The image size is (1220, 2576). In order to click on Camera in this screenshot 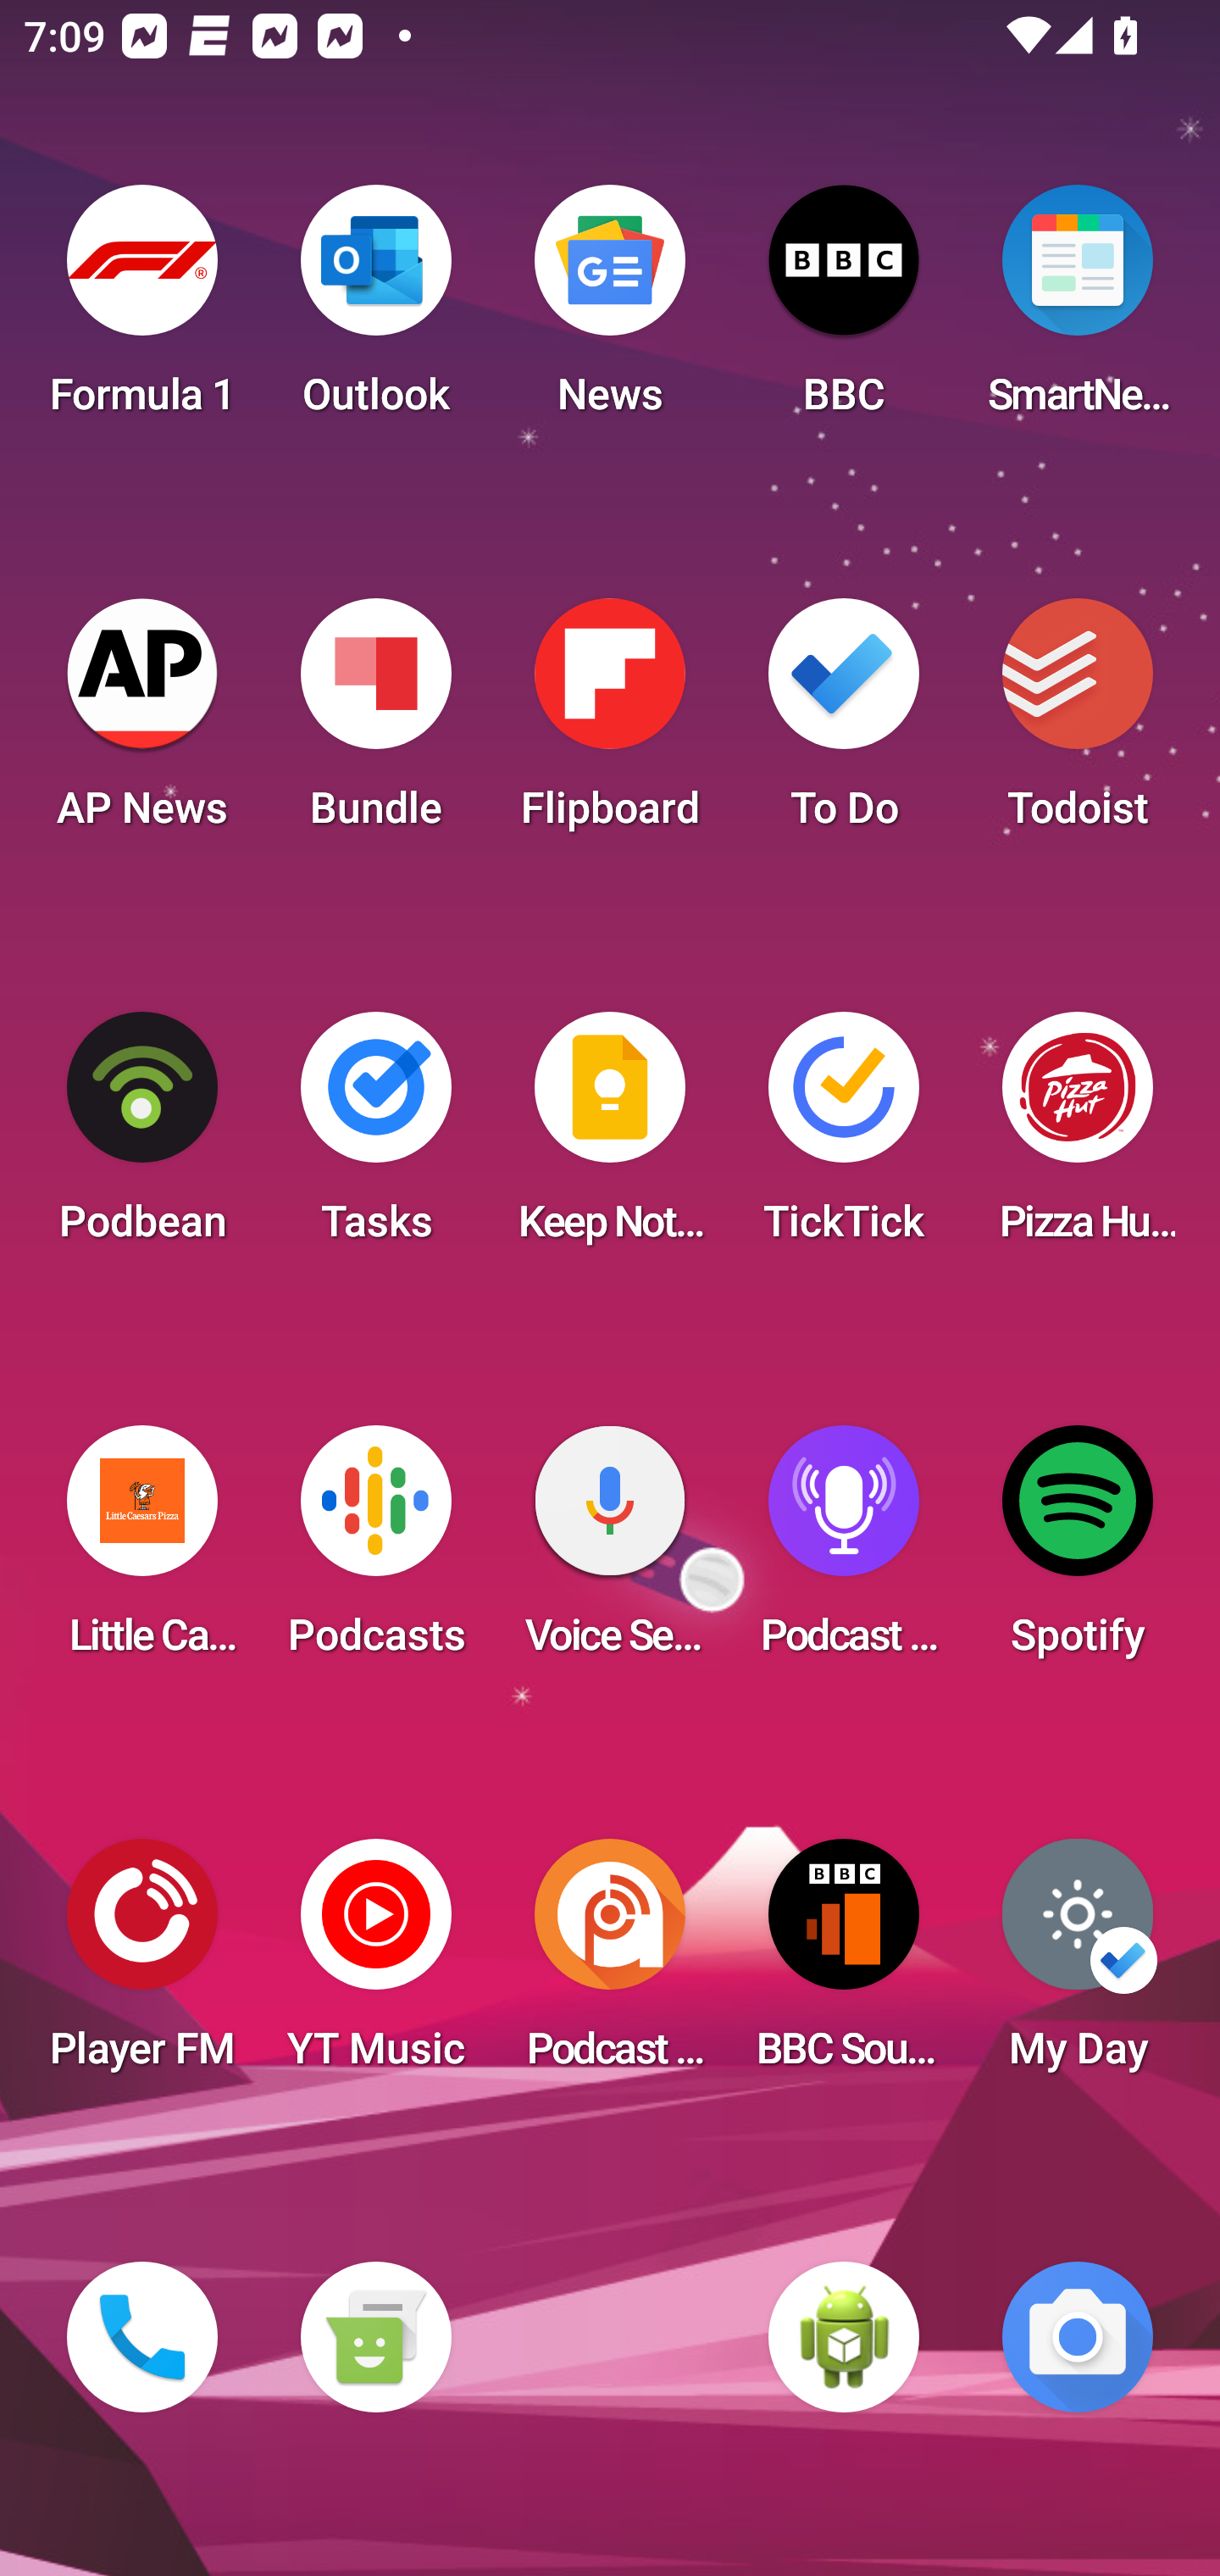, I will do `click(1078, 2337)`.